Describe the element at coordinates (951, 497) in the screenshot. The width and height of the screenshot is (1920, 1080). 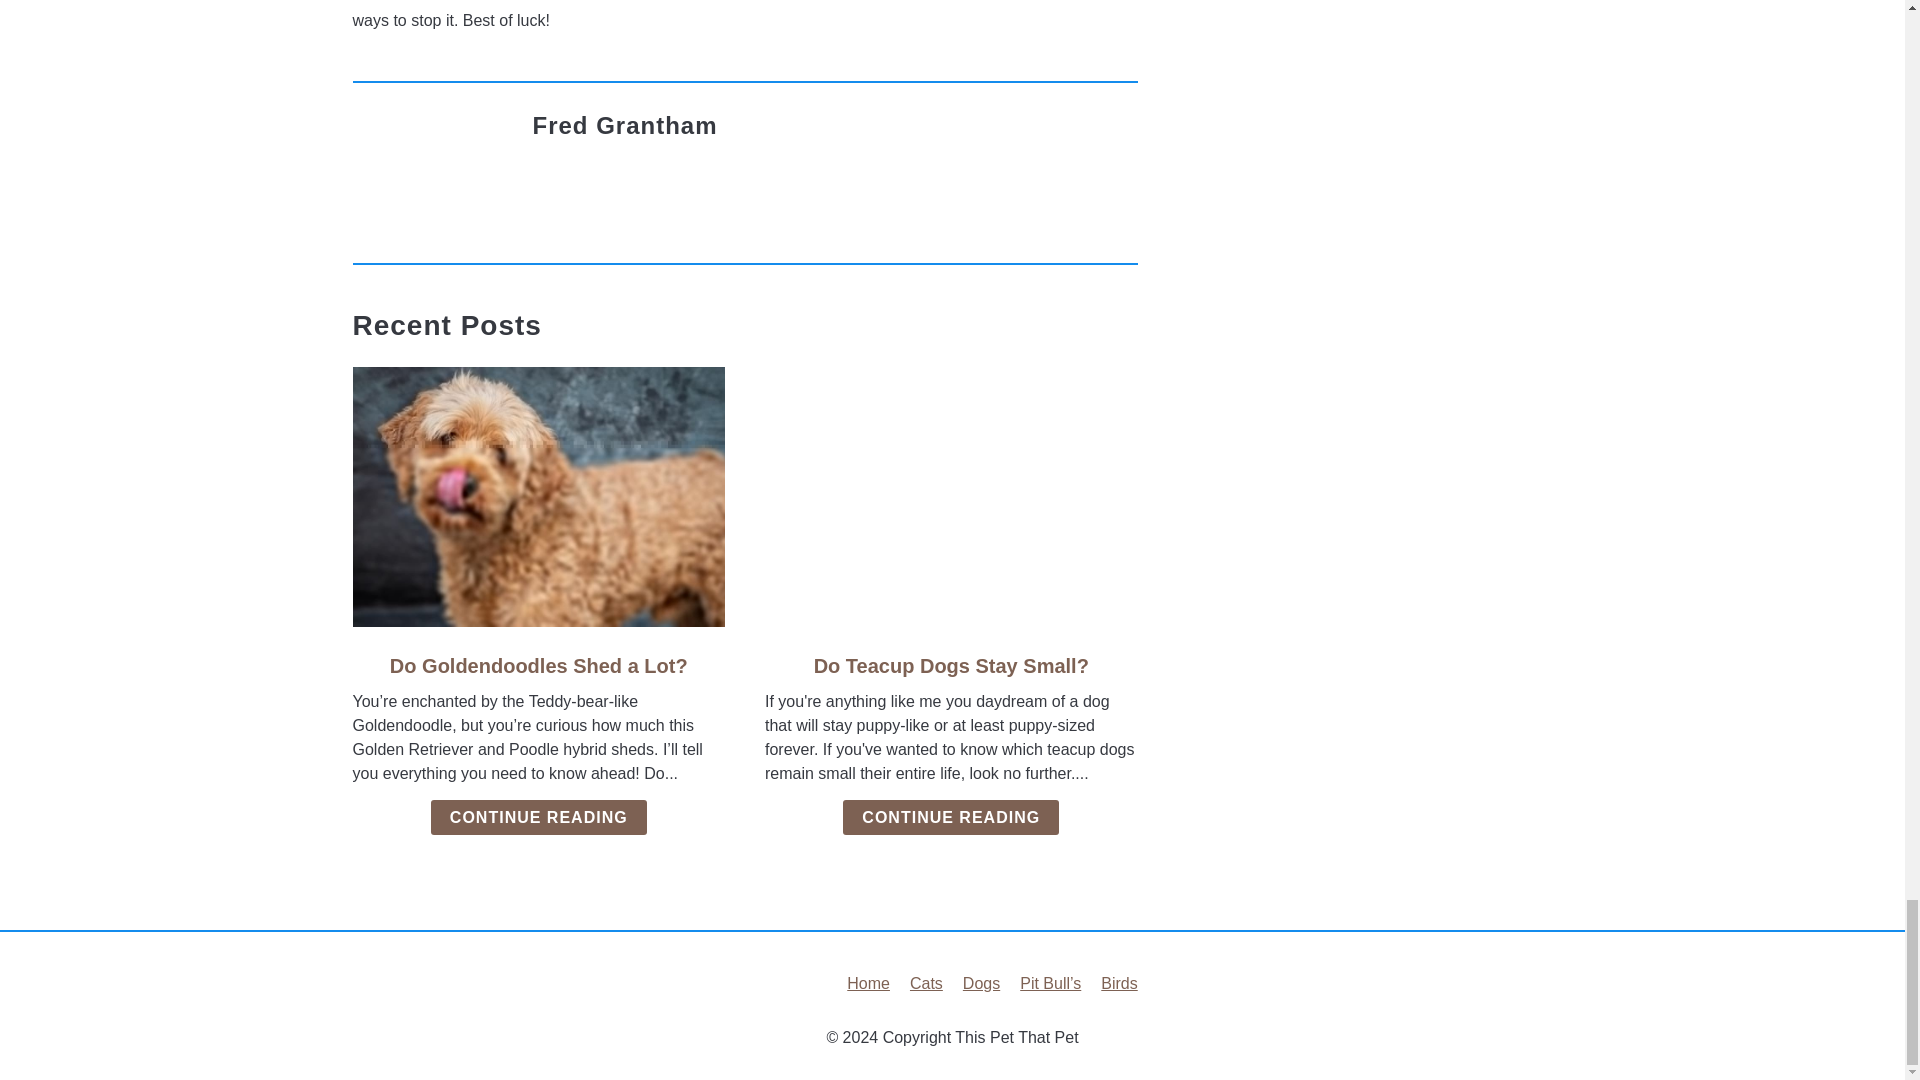
I see `link to Do Teacup Dogs Stay Small?` at that location.